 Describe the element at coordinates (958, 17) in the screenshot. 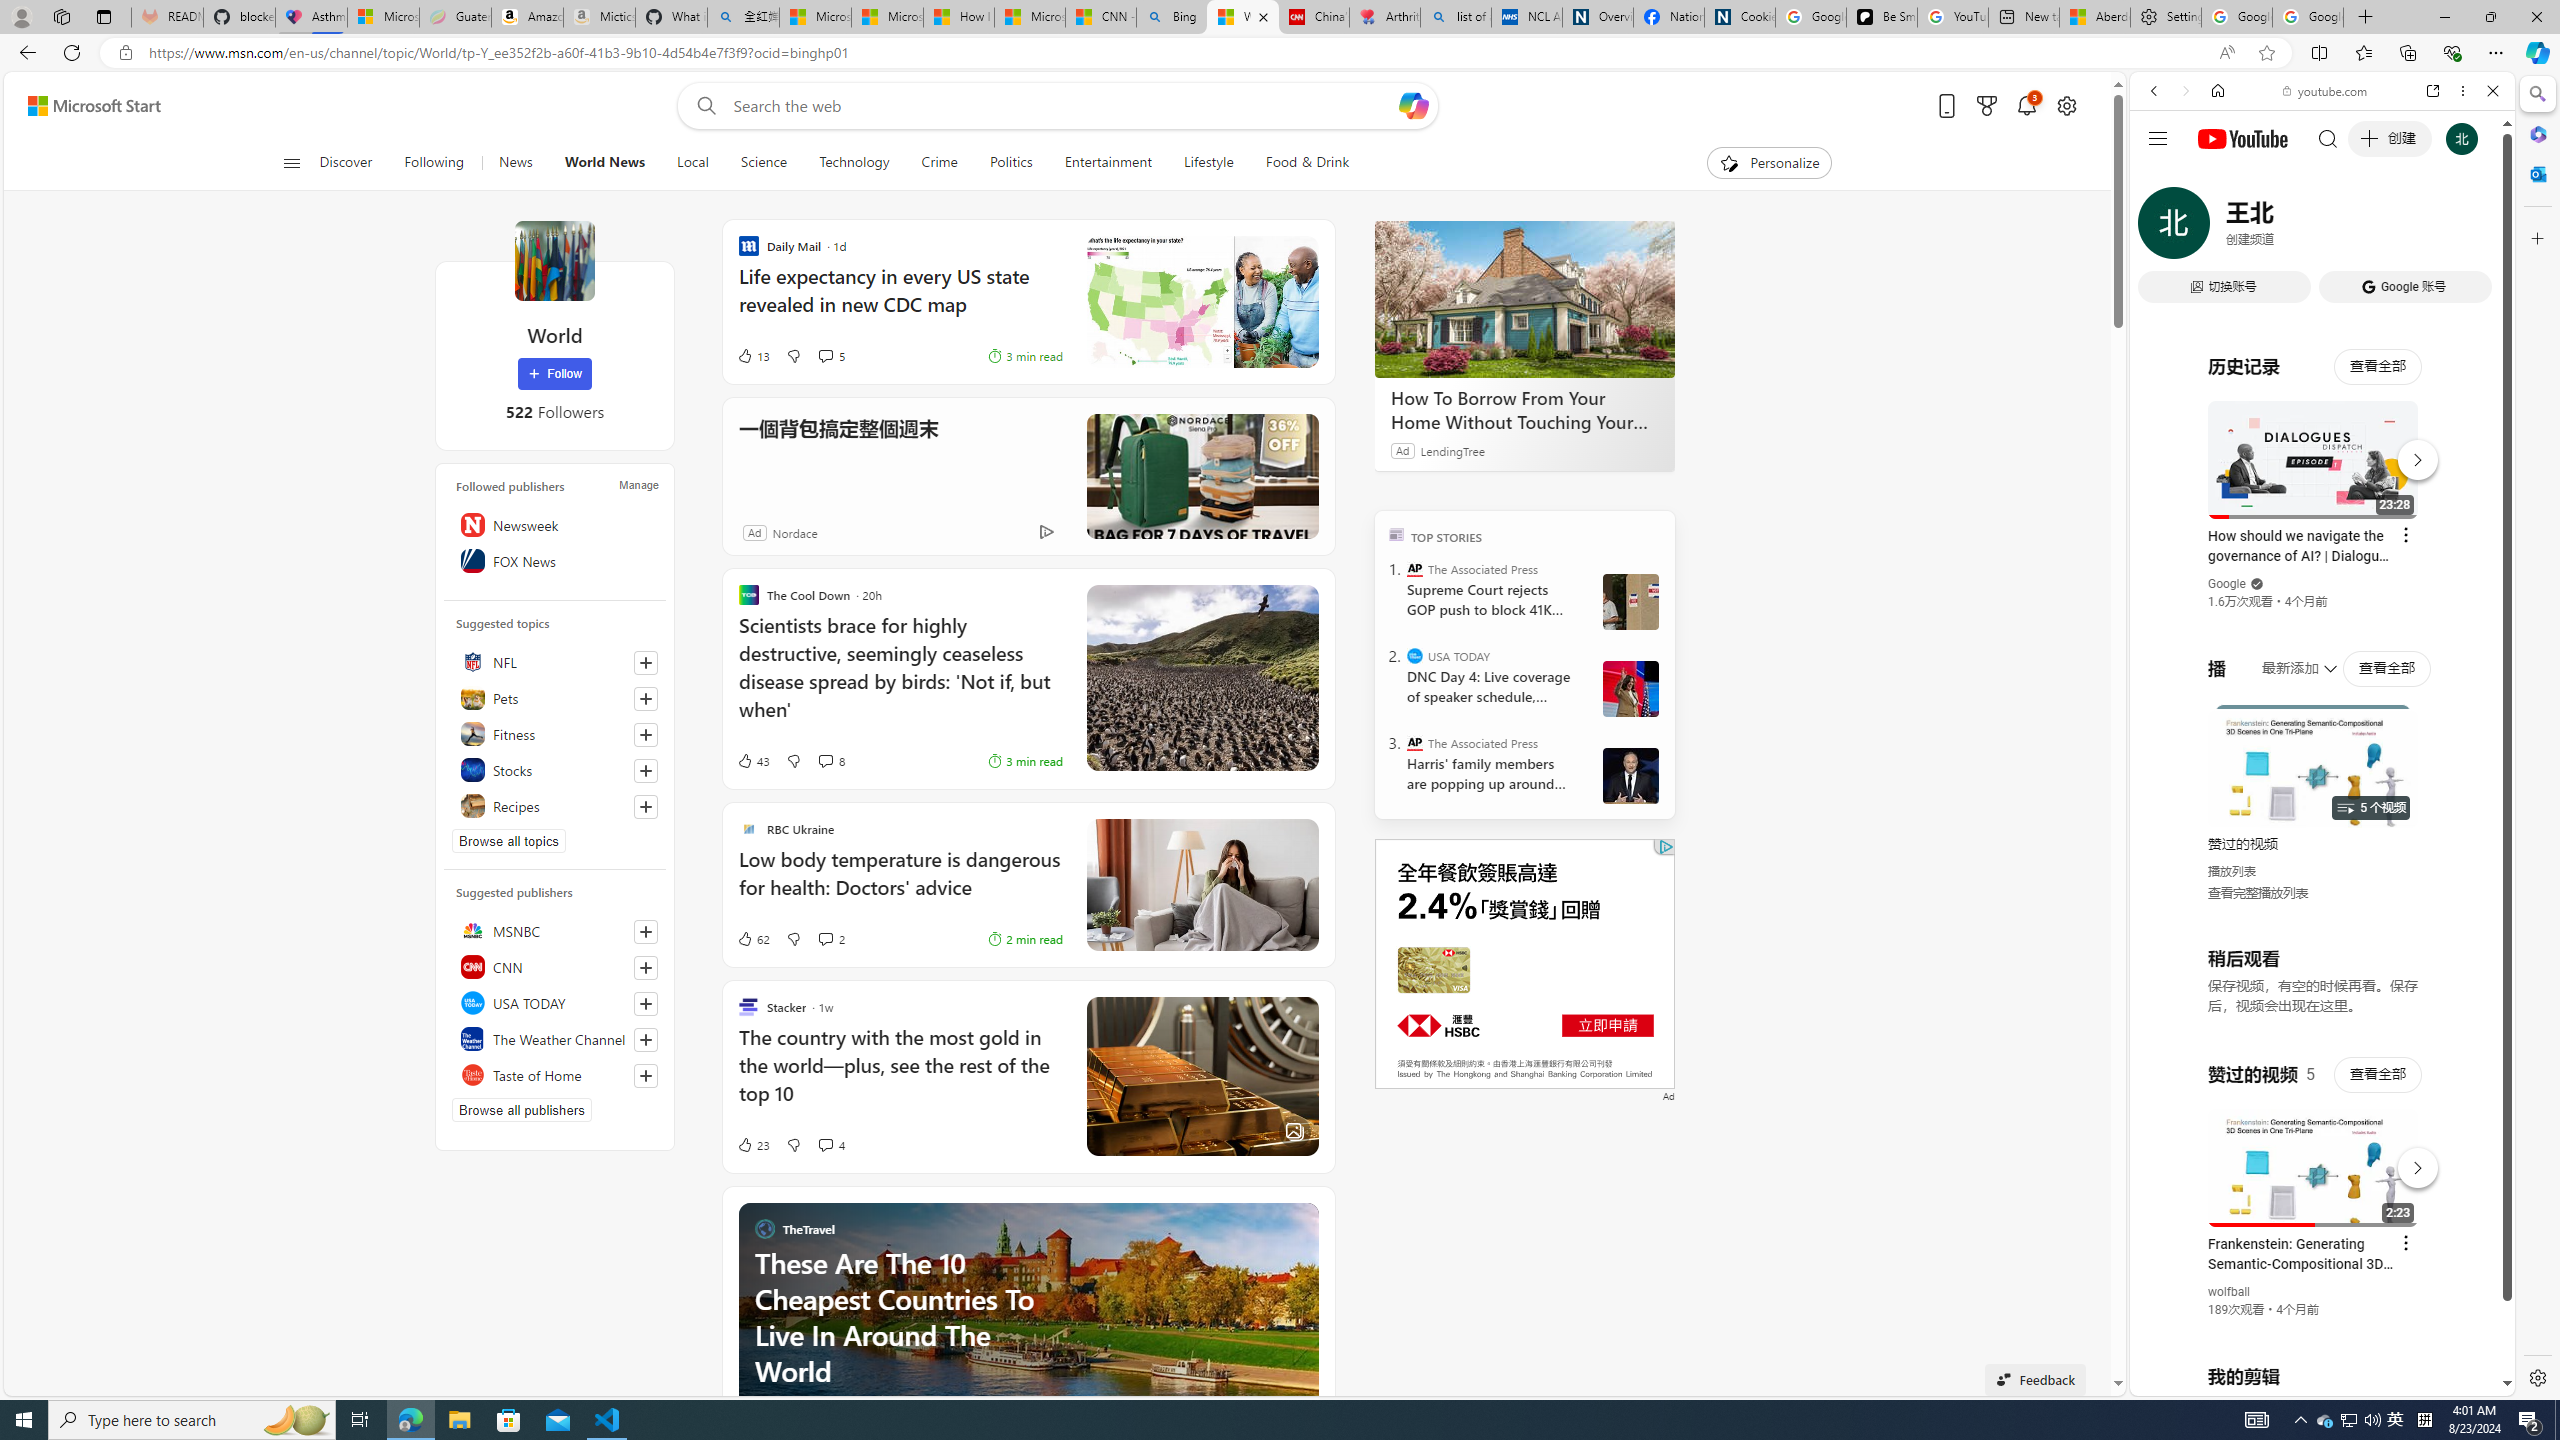

I see `How I Got Rid of Microsoft Edge's Unnecessary Features` at that location.